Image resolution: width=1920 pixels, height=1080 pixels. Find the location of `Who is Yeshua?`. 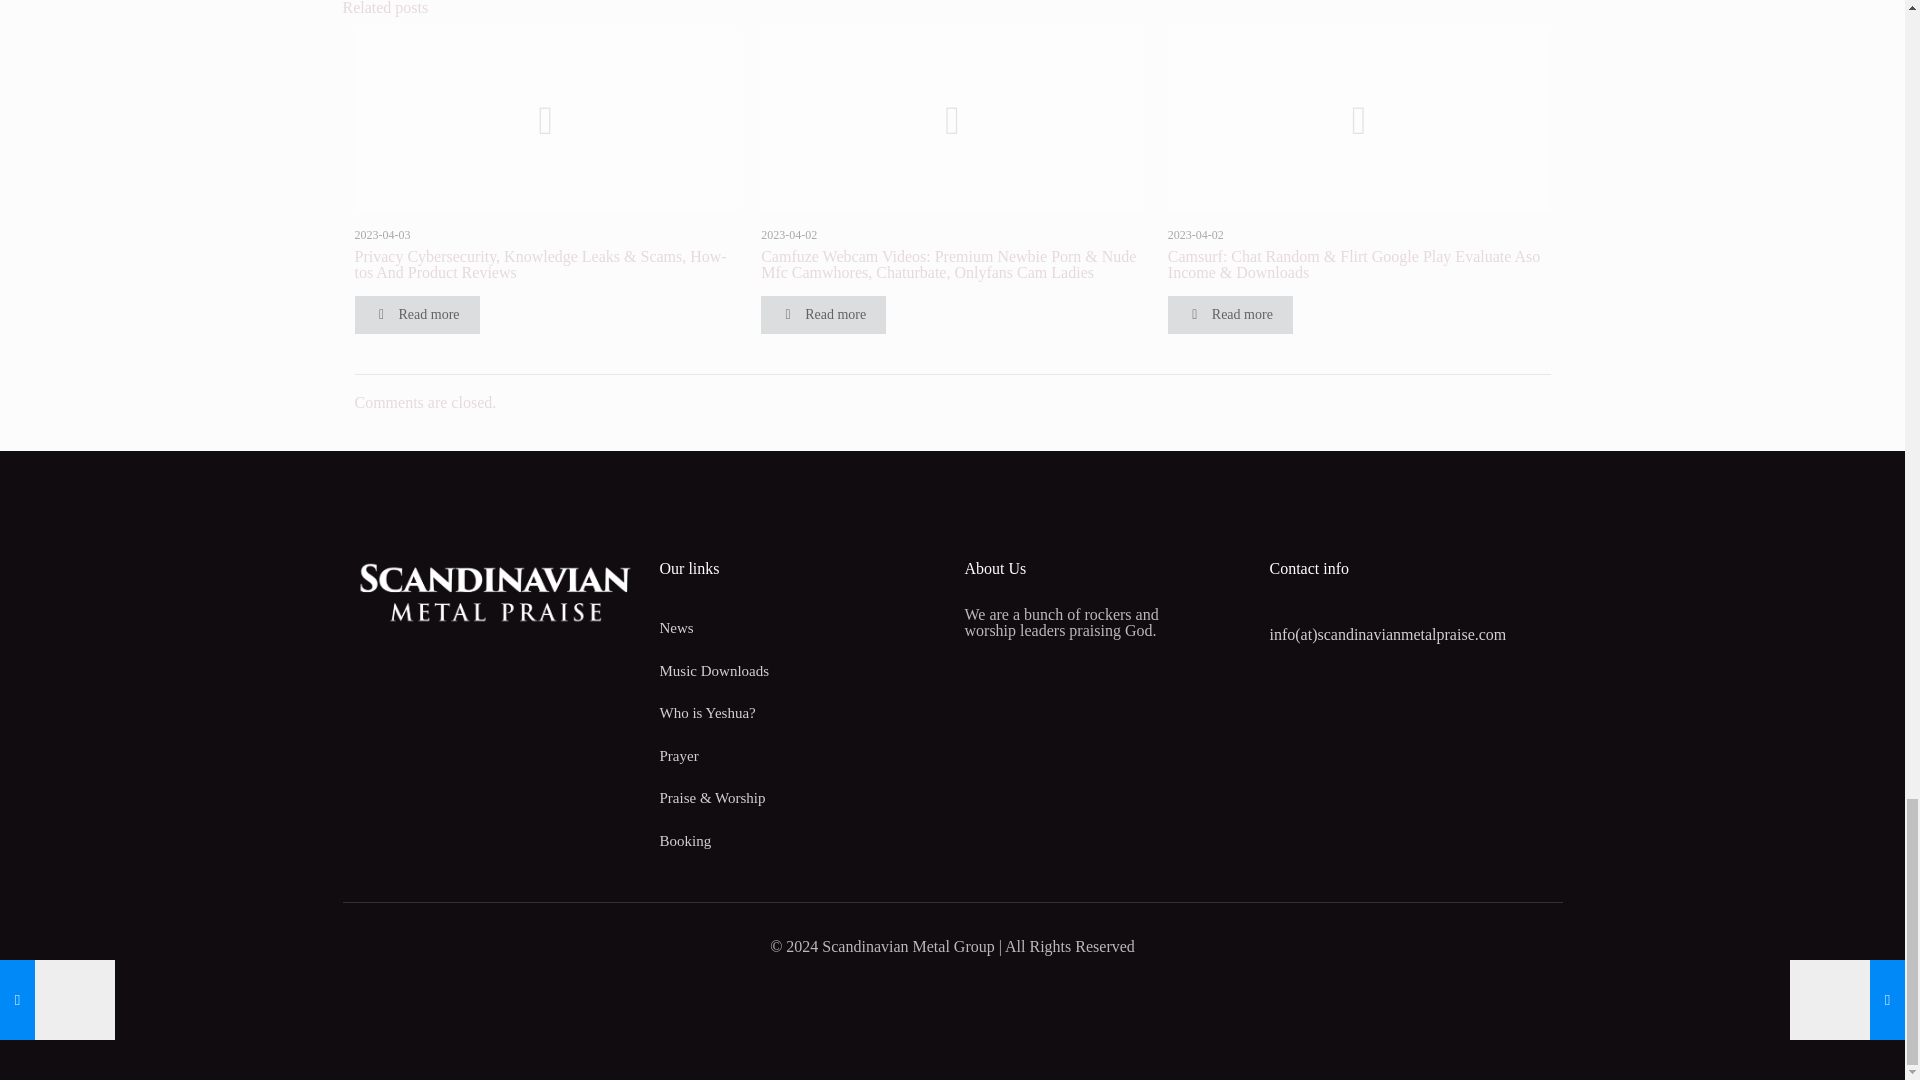

Who is Yeshua? is located at coordinates (800, 714).